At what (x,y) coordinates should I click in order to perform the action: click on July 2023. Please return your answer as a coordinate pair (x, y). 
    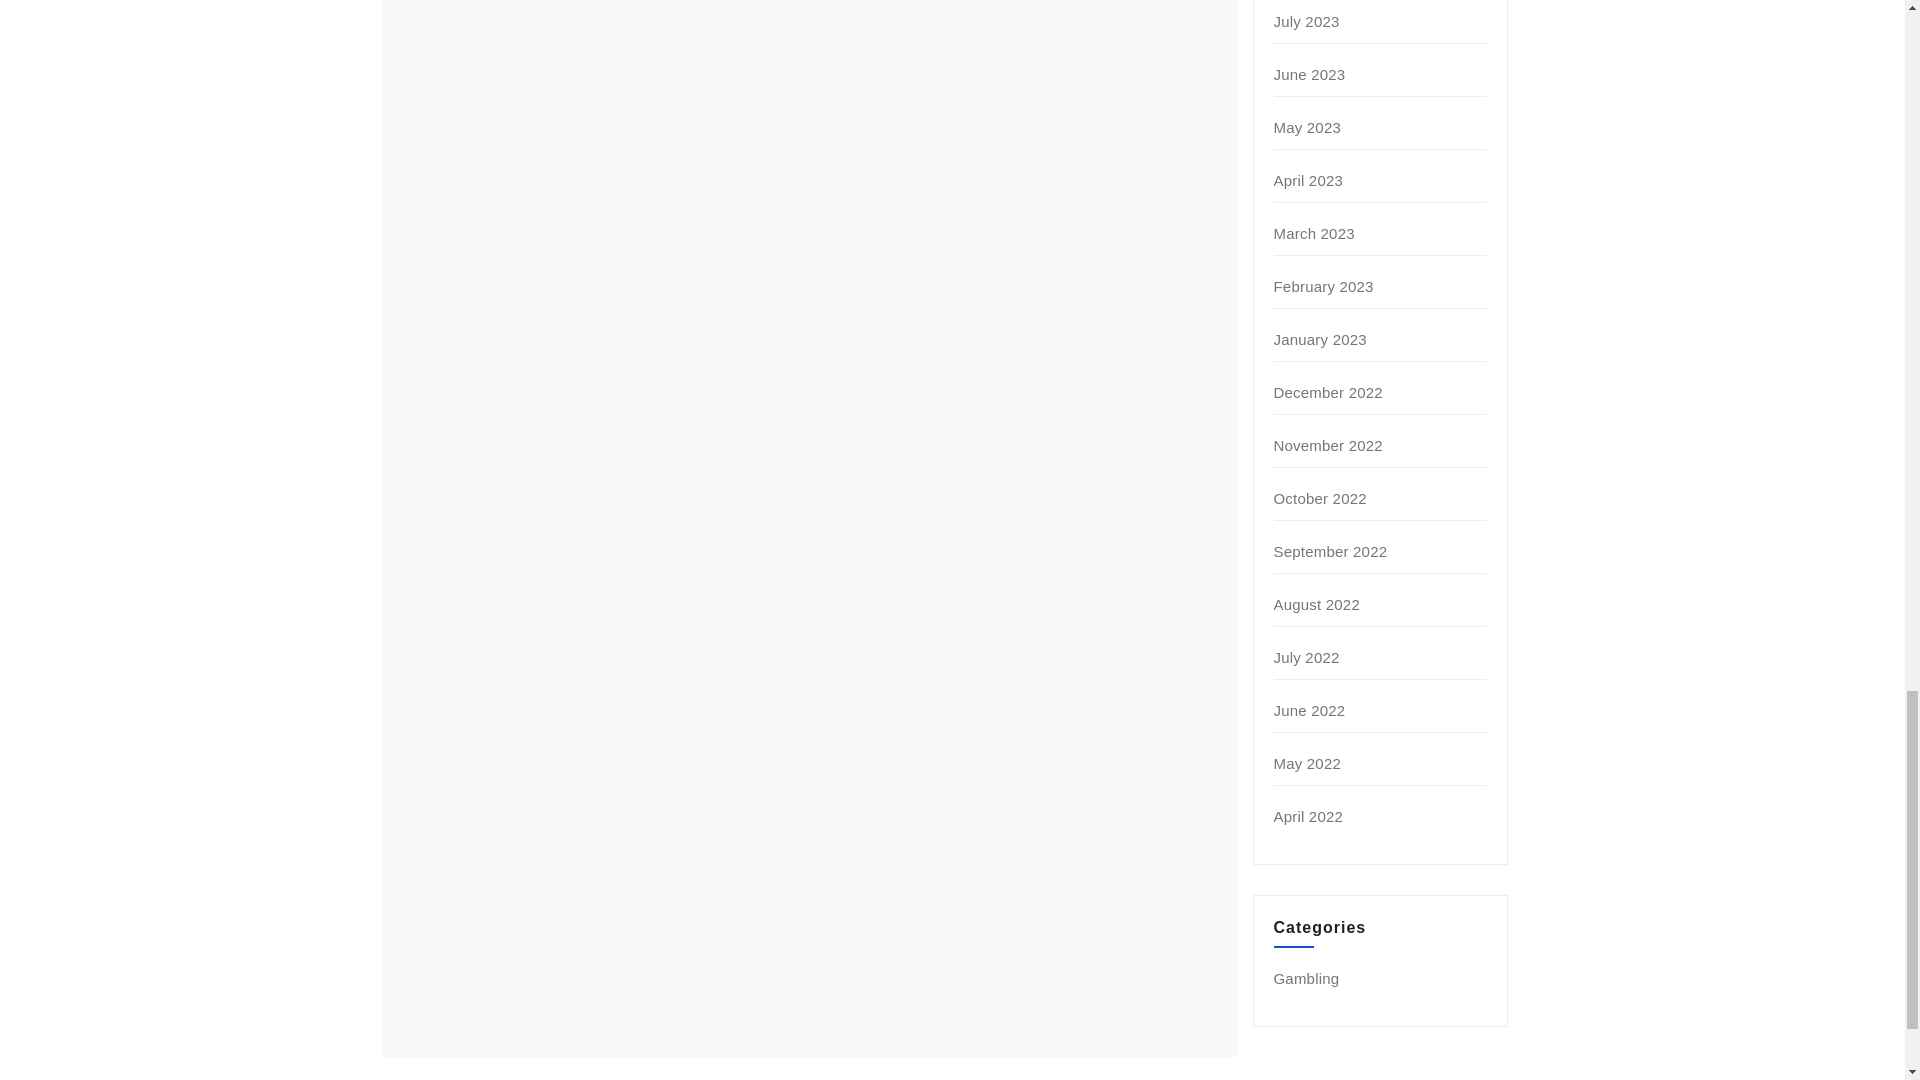
    Looking at the image, I should click on (1307, 21).